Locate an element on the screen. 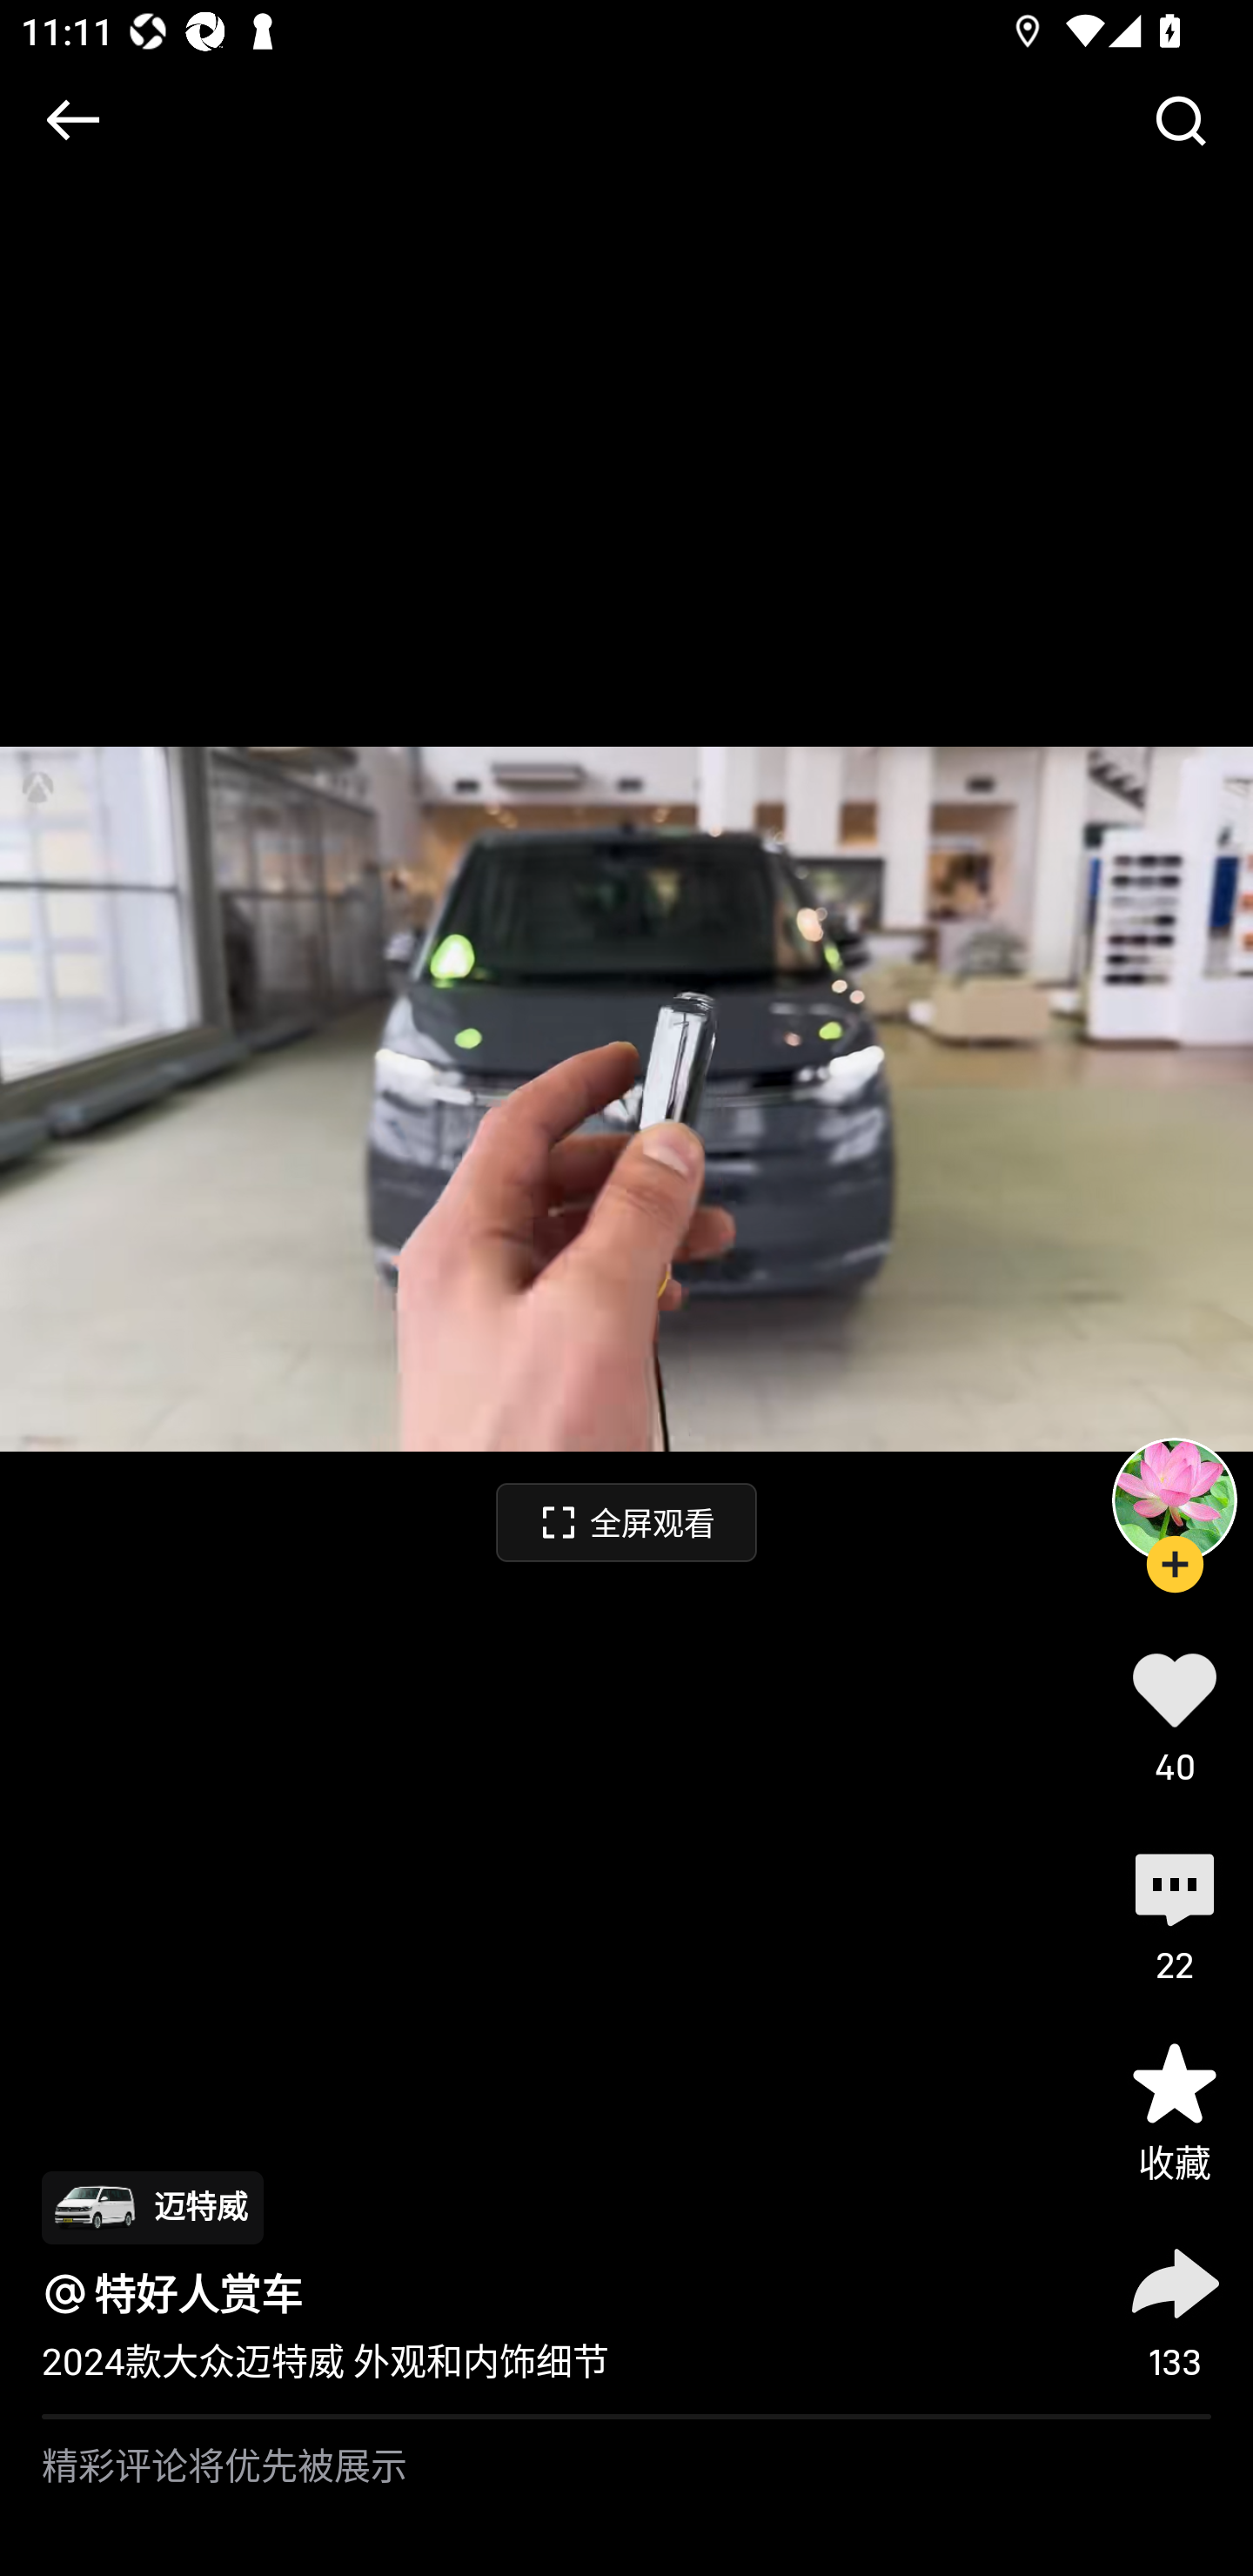 The height and width of the screenshot is (2576, 1253). 2024款大众迈特威 外观和内饰细节 is located at coordinates (325, 2362).